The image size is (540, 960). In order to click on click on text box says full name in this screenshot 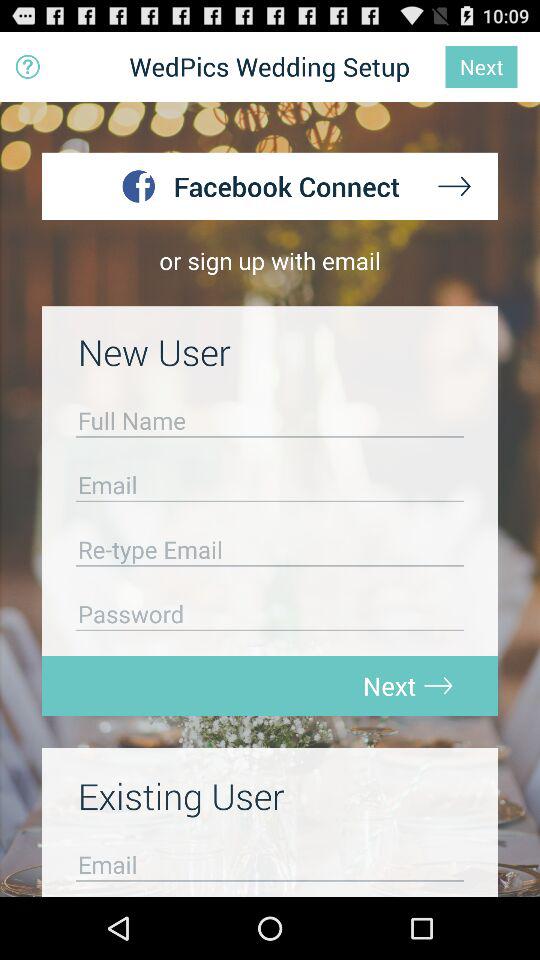, I will do `click(270, 426)`.